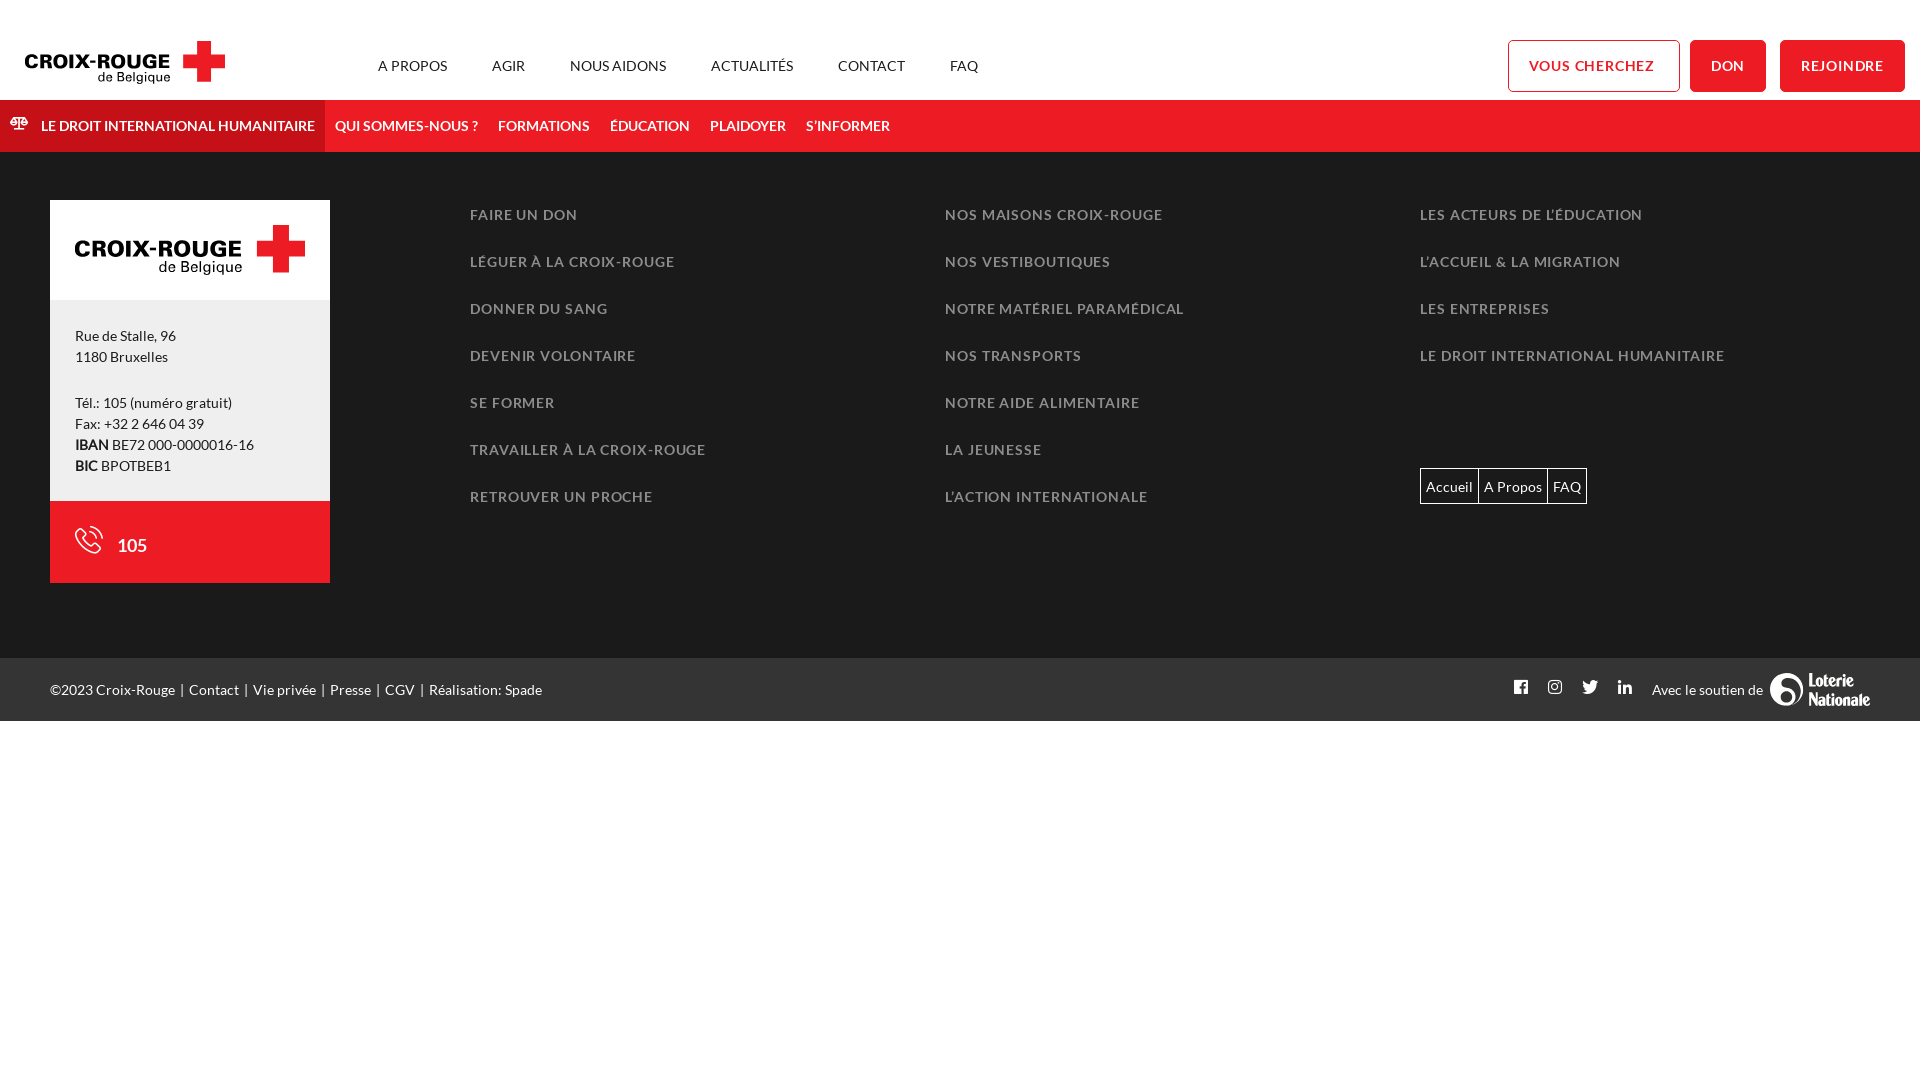  I want to click on AGIR, so click(508, 66).